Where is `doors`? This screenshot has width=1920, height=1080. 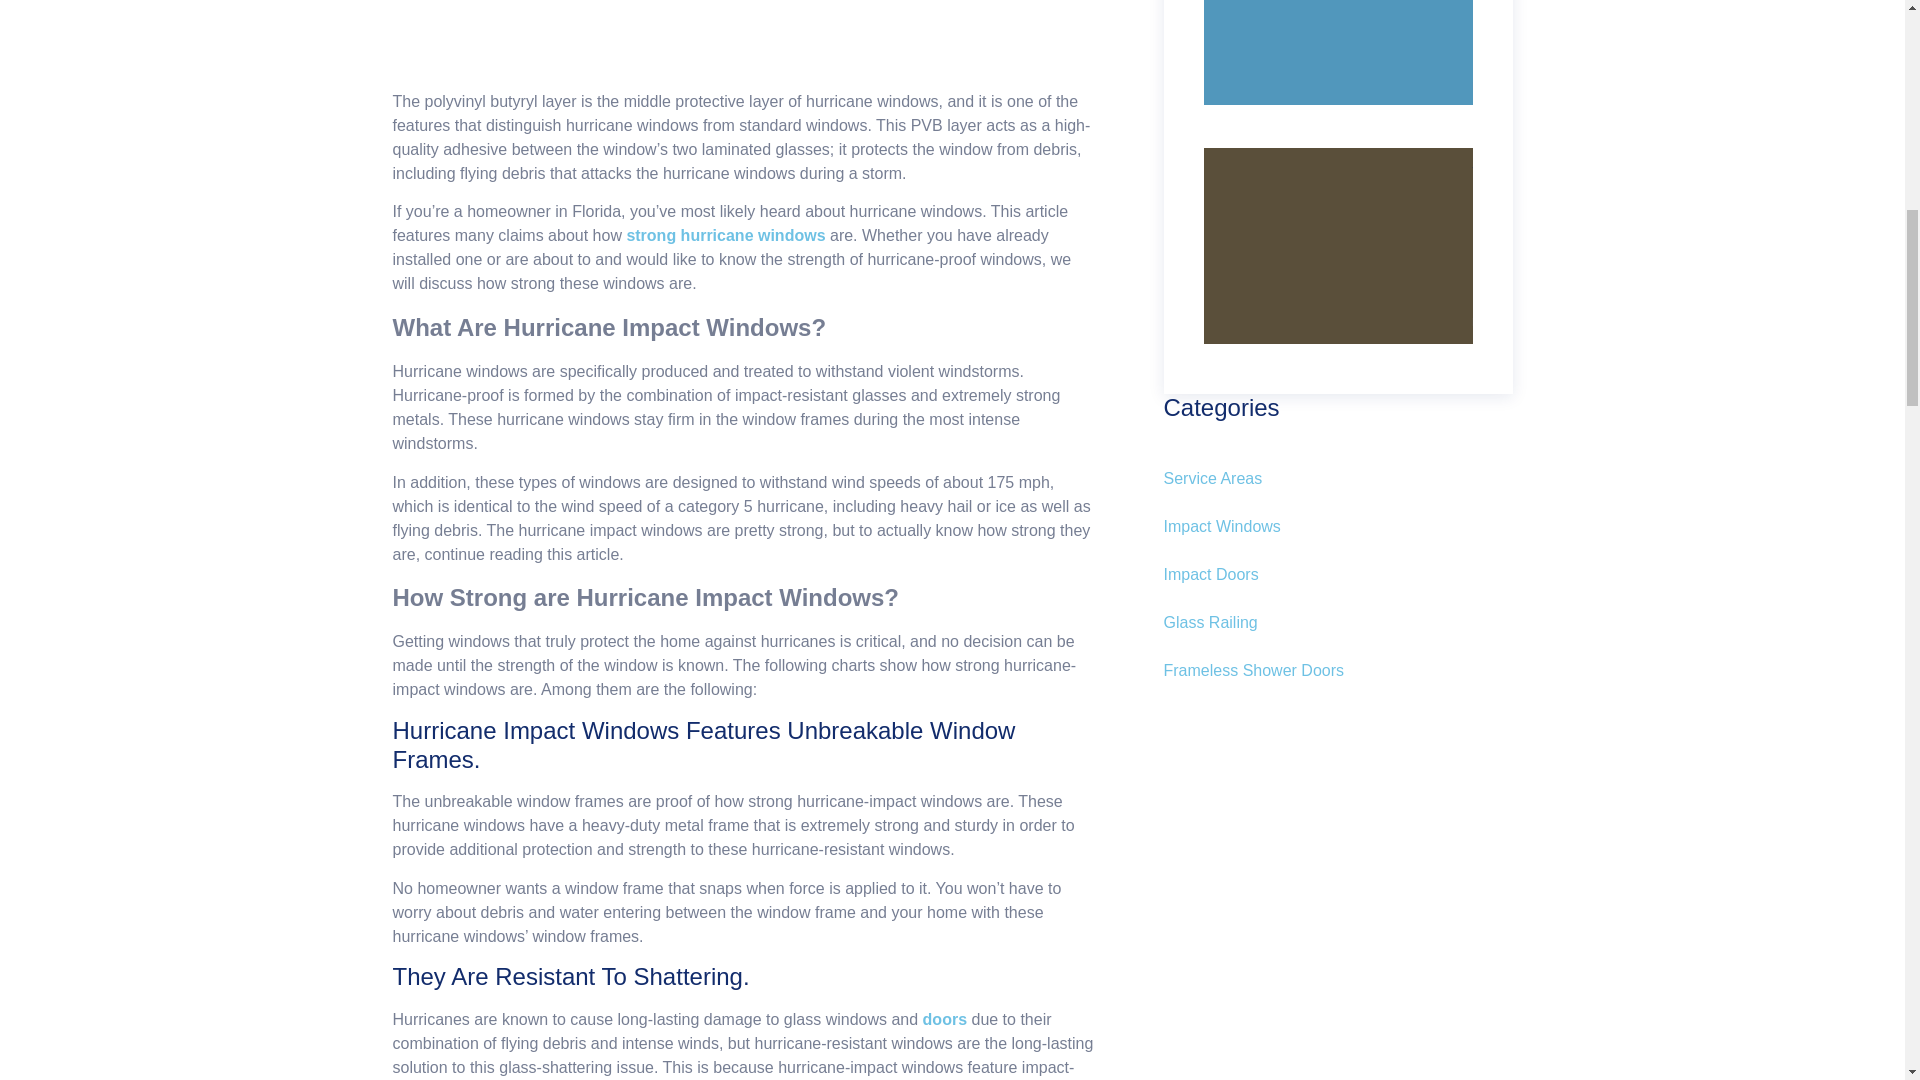
doors is located at coordinates (945, 1019).